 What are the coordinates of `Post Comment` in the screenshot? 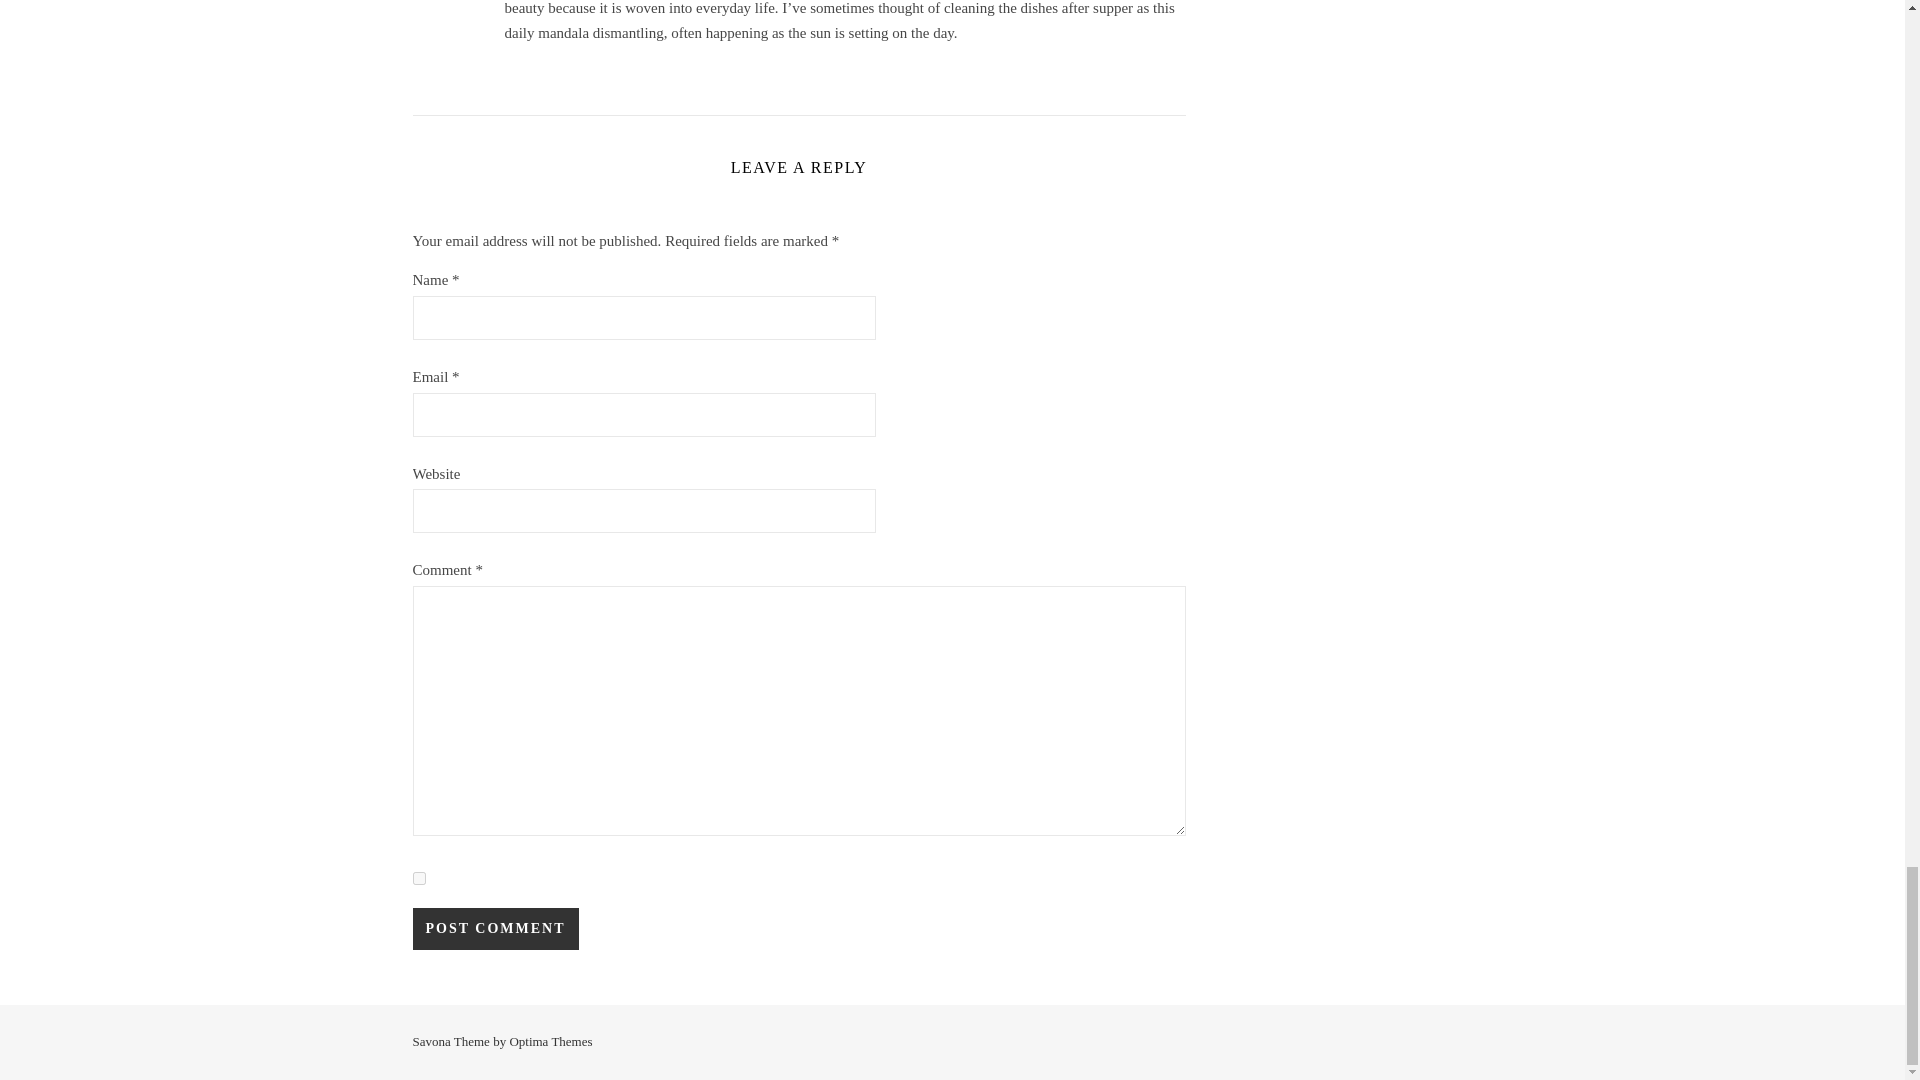 It's located at (494, 929).